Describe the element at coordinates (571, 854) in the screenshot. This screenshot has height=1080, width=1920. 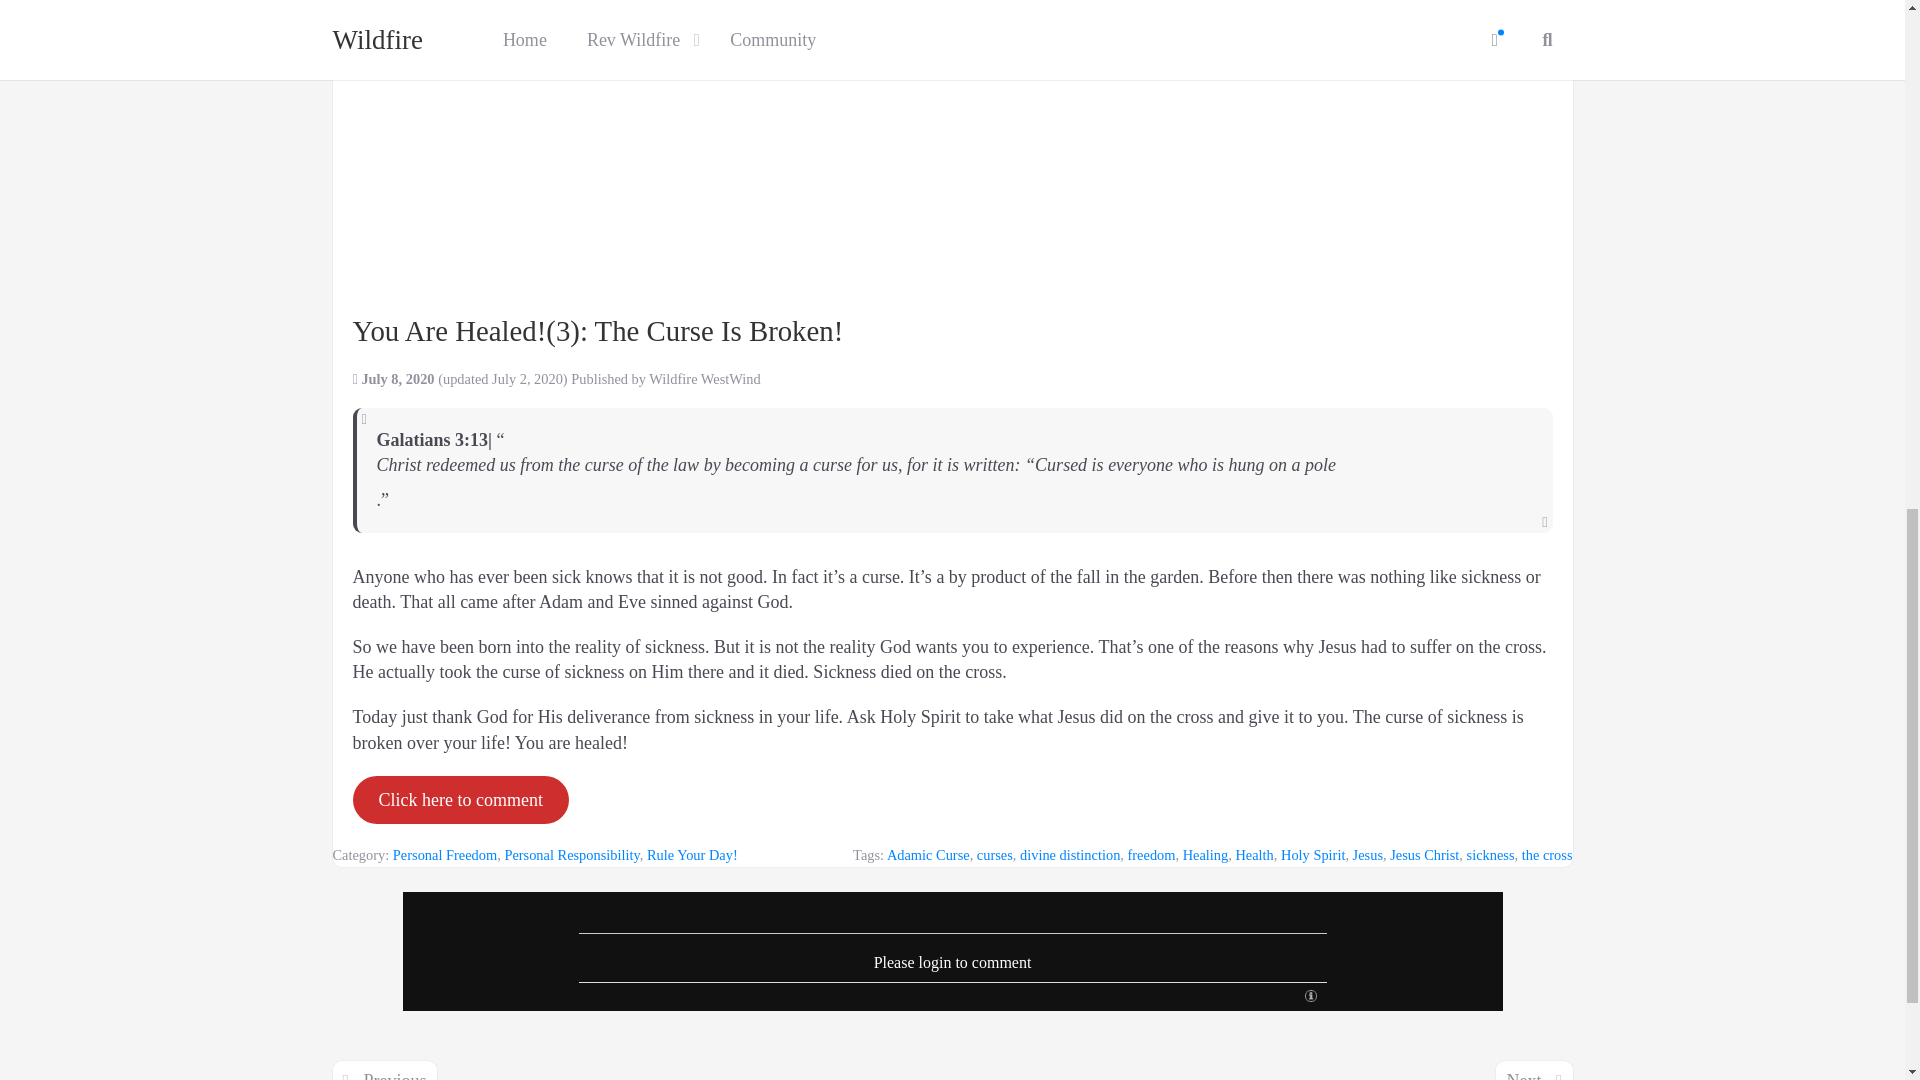
I see `Personal Responsibility` at that location.